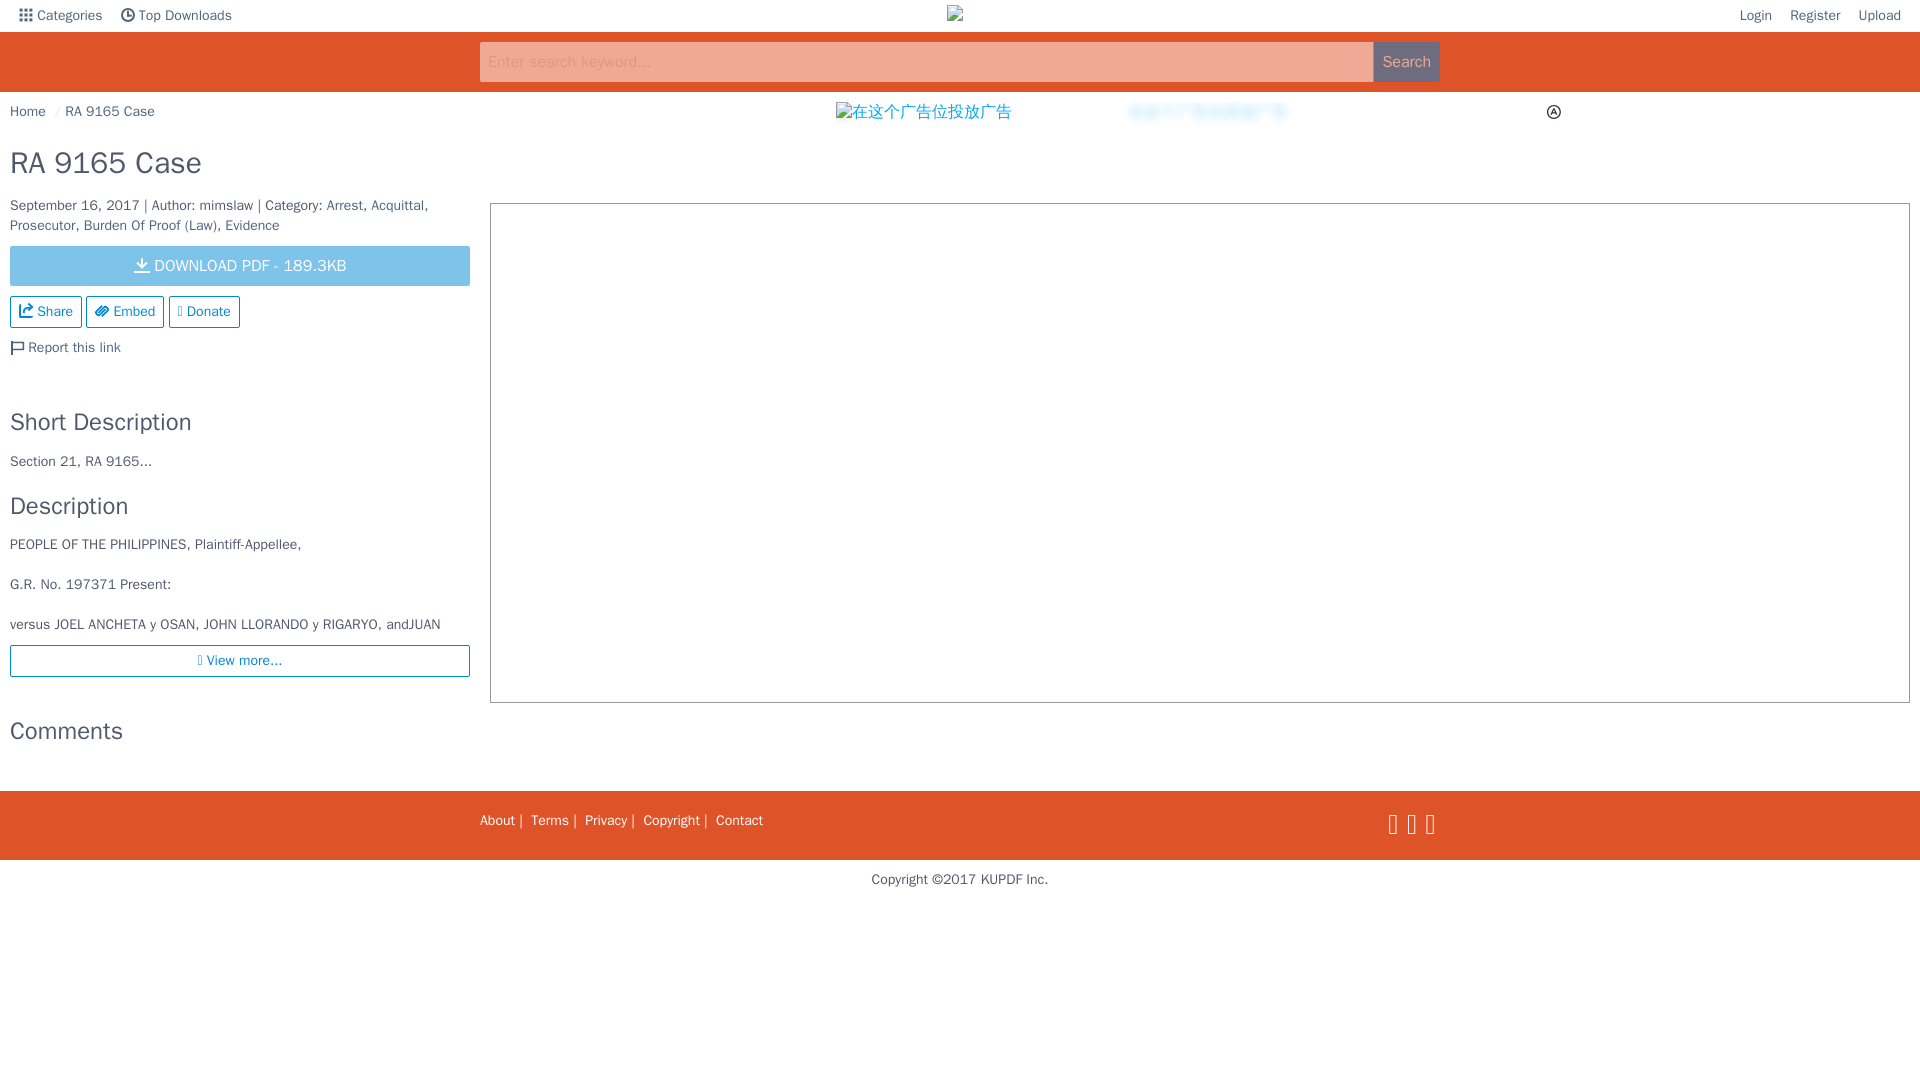 The height and width of the screenshot is (1080, 1920). I want to click on RA 9165 Case, so click(110, 110).